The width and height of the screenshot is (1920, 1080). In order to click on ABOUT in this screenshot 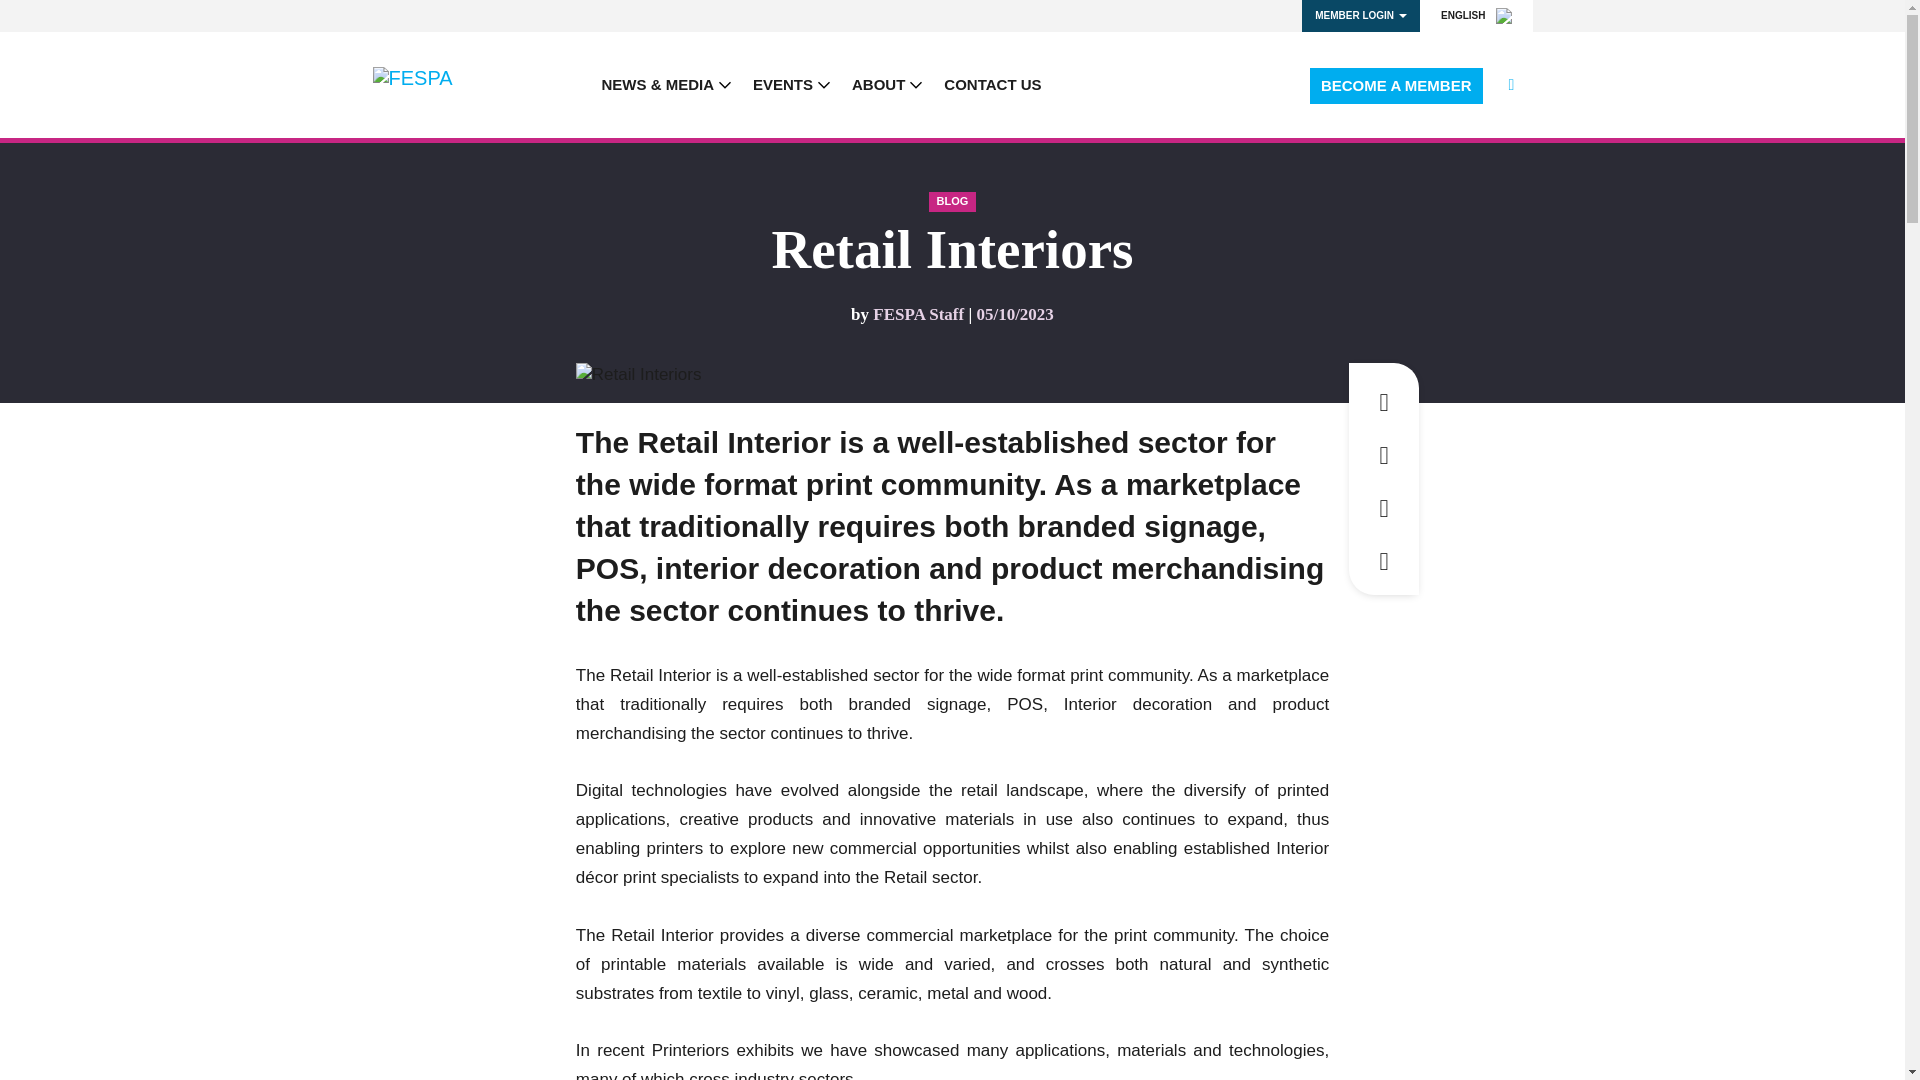, I will do `click(888, 84)`.